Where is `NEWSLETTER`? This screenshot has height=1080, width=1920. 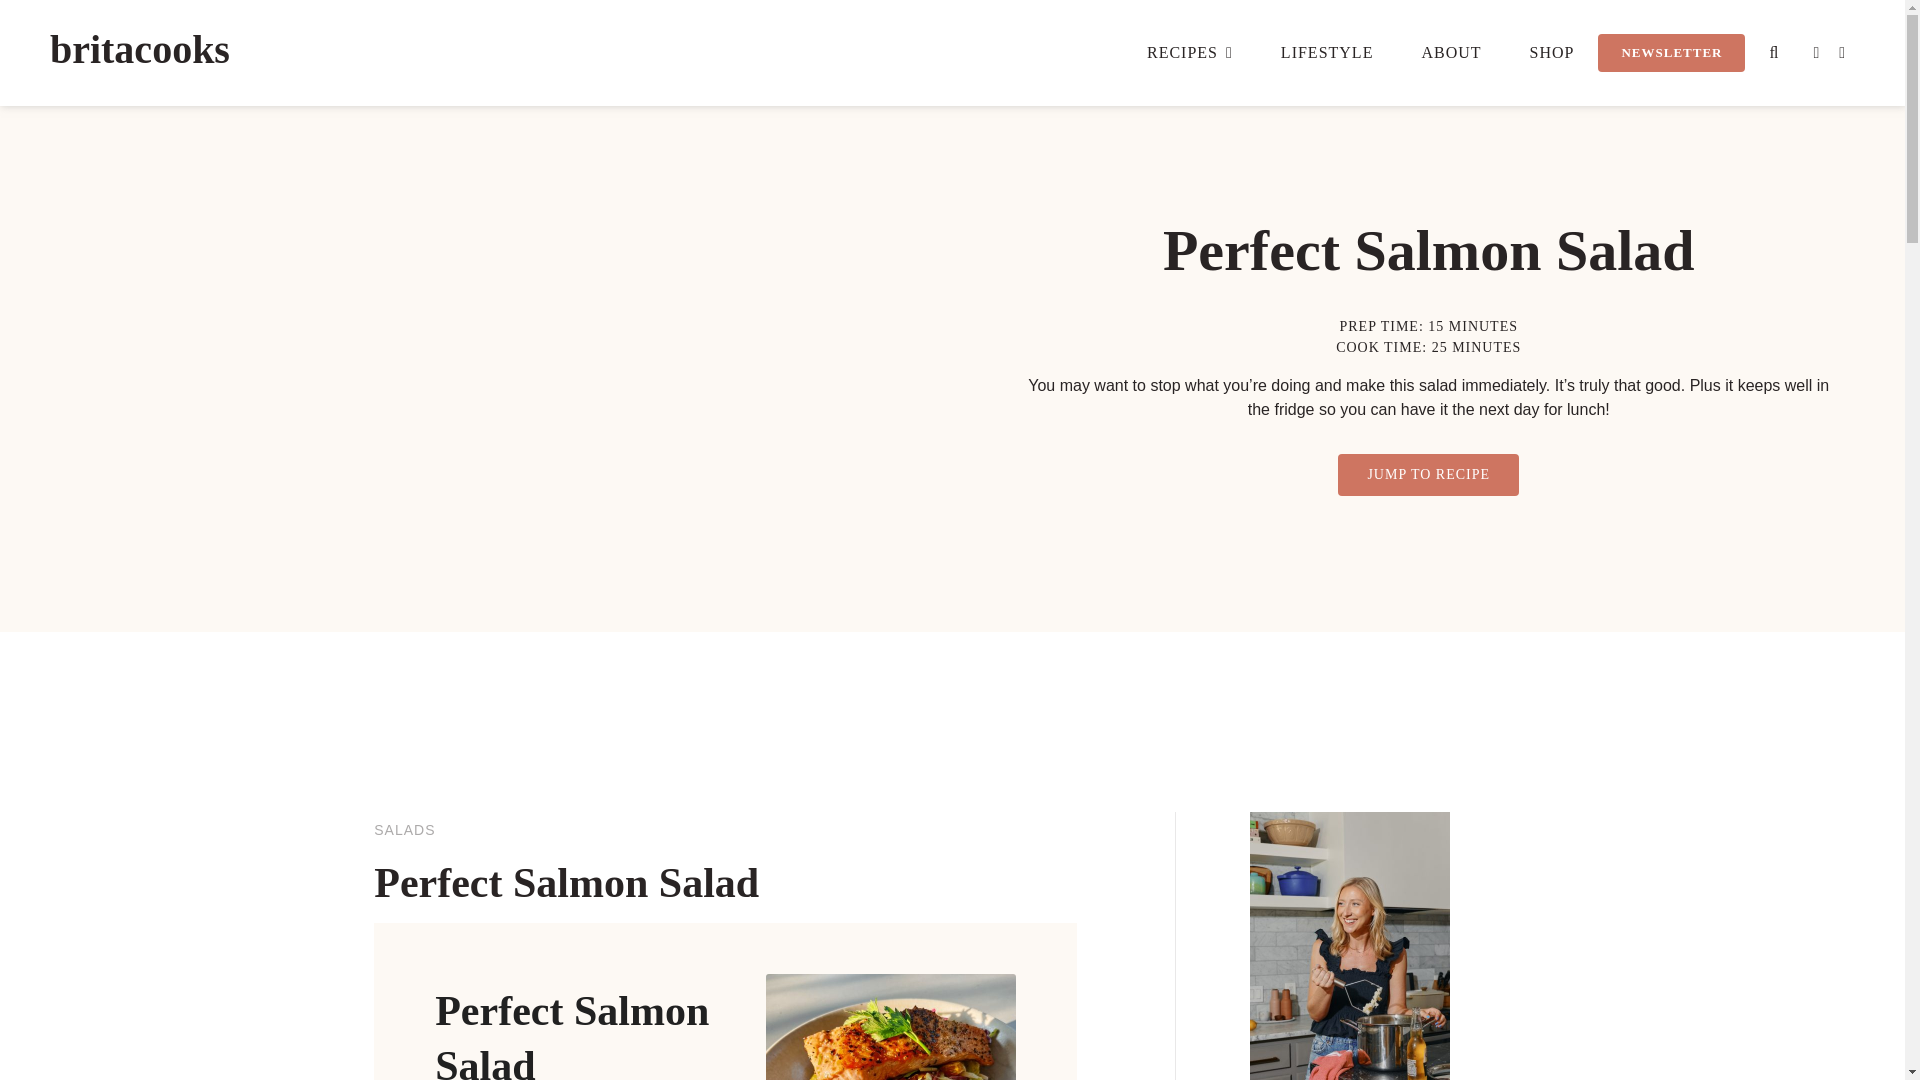 NEWSLETTER is located at coordinates (1671, 52).